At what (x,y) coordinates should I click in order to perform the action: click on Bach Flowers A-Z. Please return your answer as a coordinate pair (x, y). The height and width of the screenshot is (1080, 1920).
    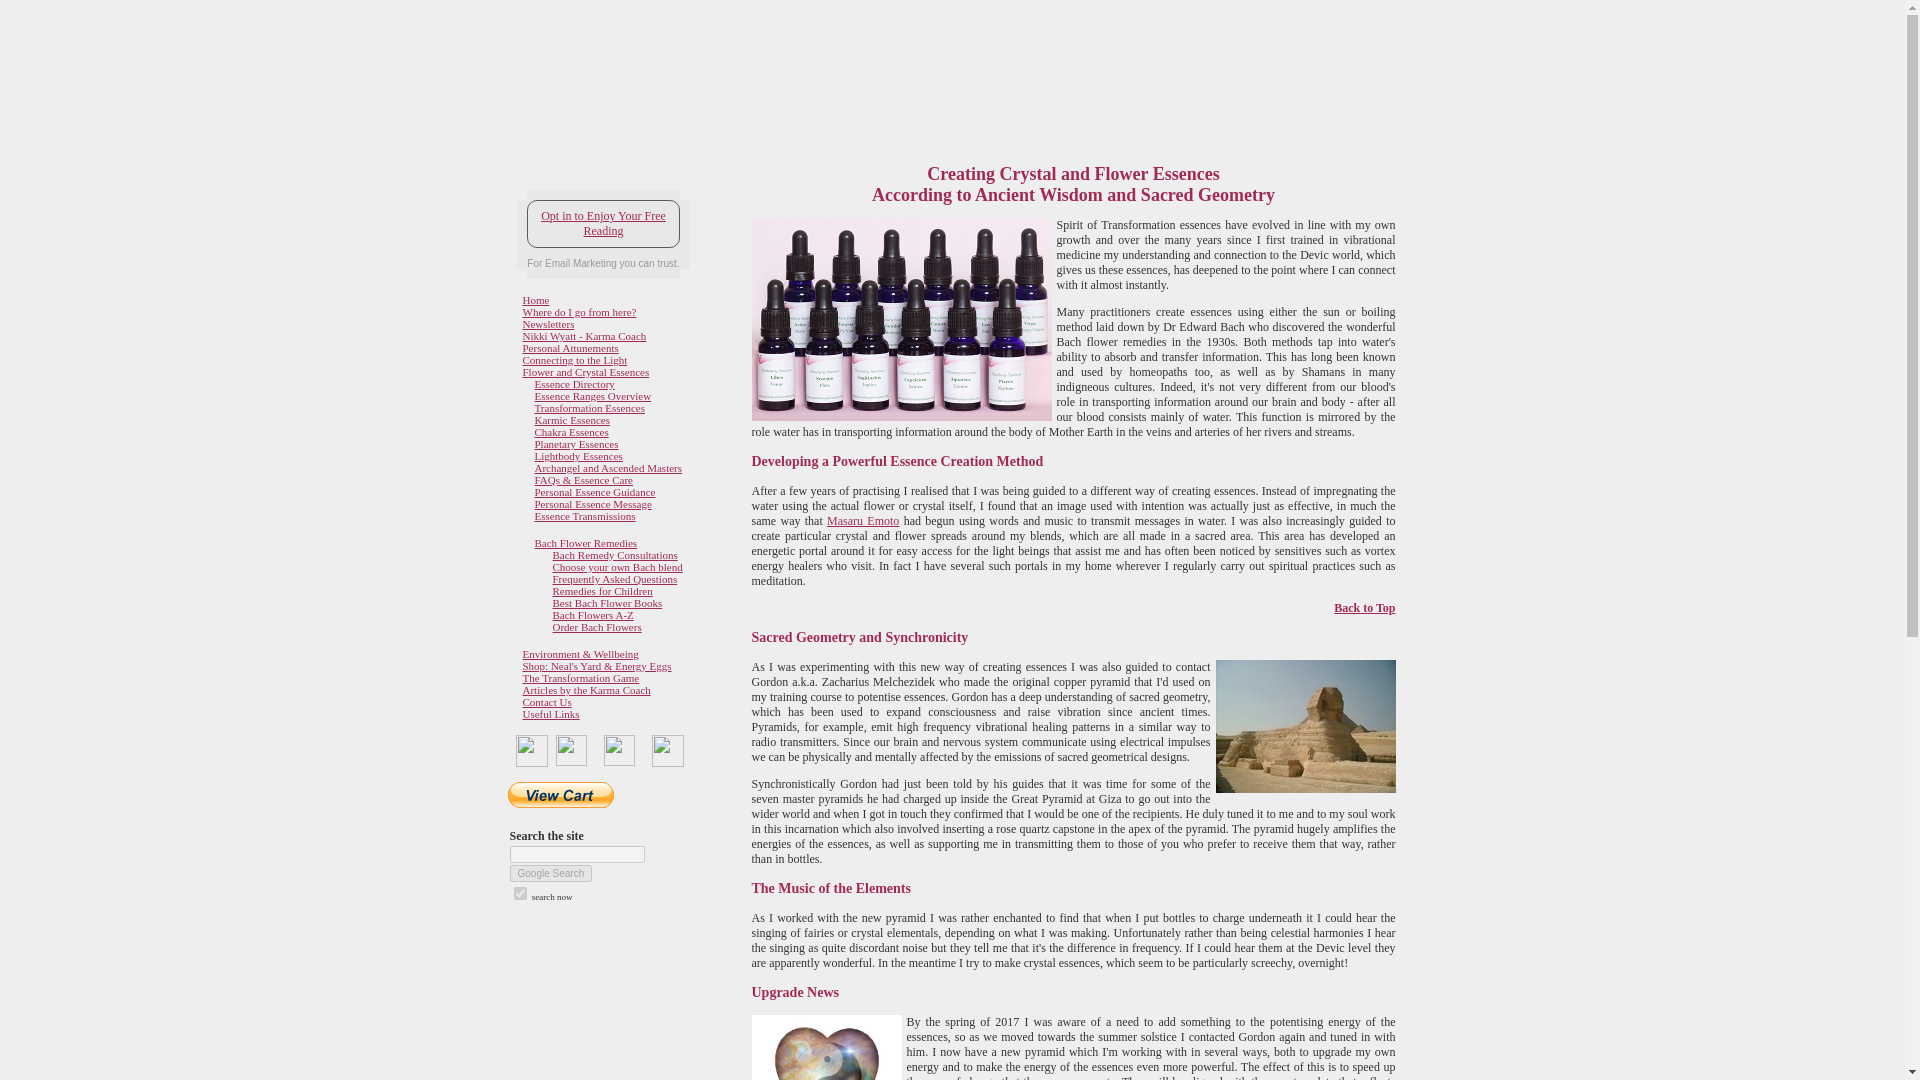
    Looking at the image, I should click on (592, 615).